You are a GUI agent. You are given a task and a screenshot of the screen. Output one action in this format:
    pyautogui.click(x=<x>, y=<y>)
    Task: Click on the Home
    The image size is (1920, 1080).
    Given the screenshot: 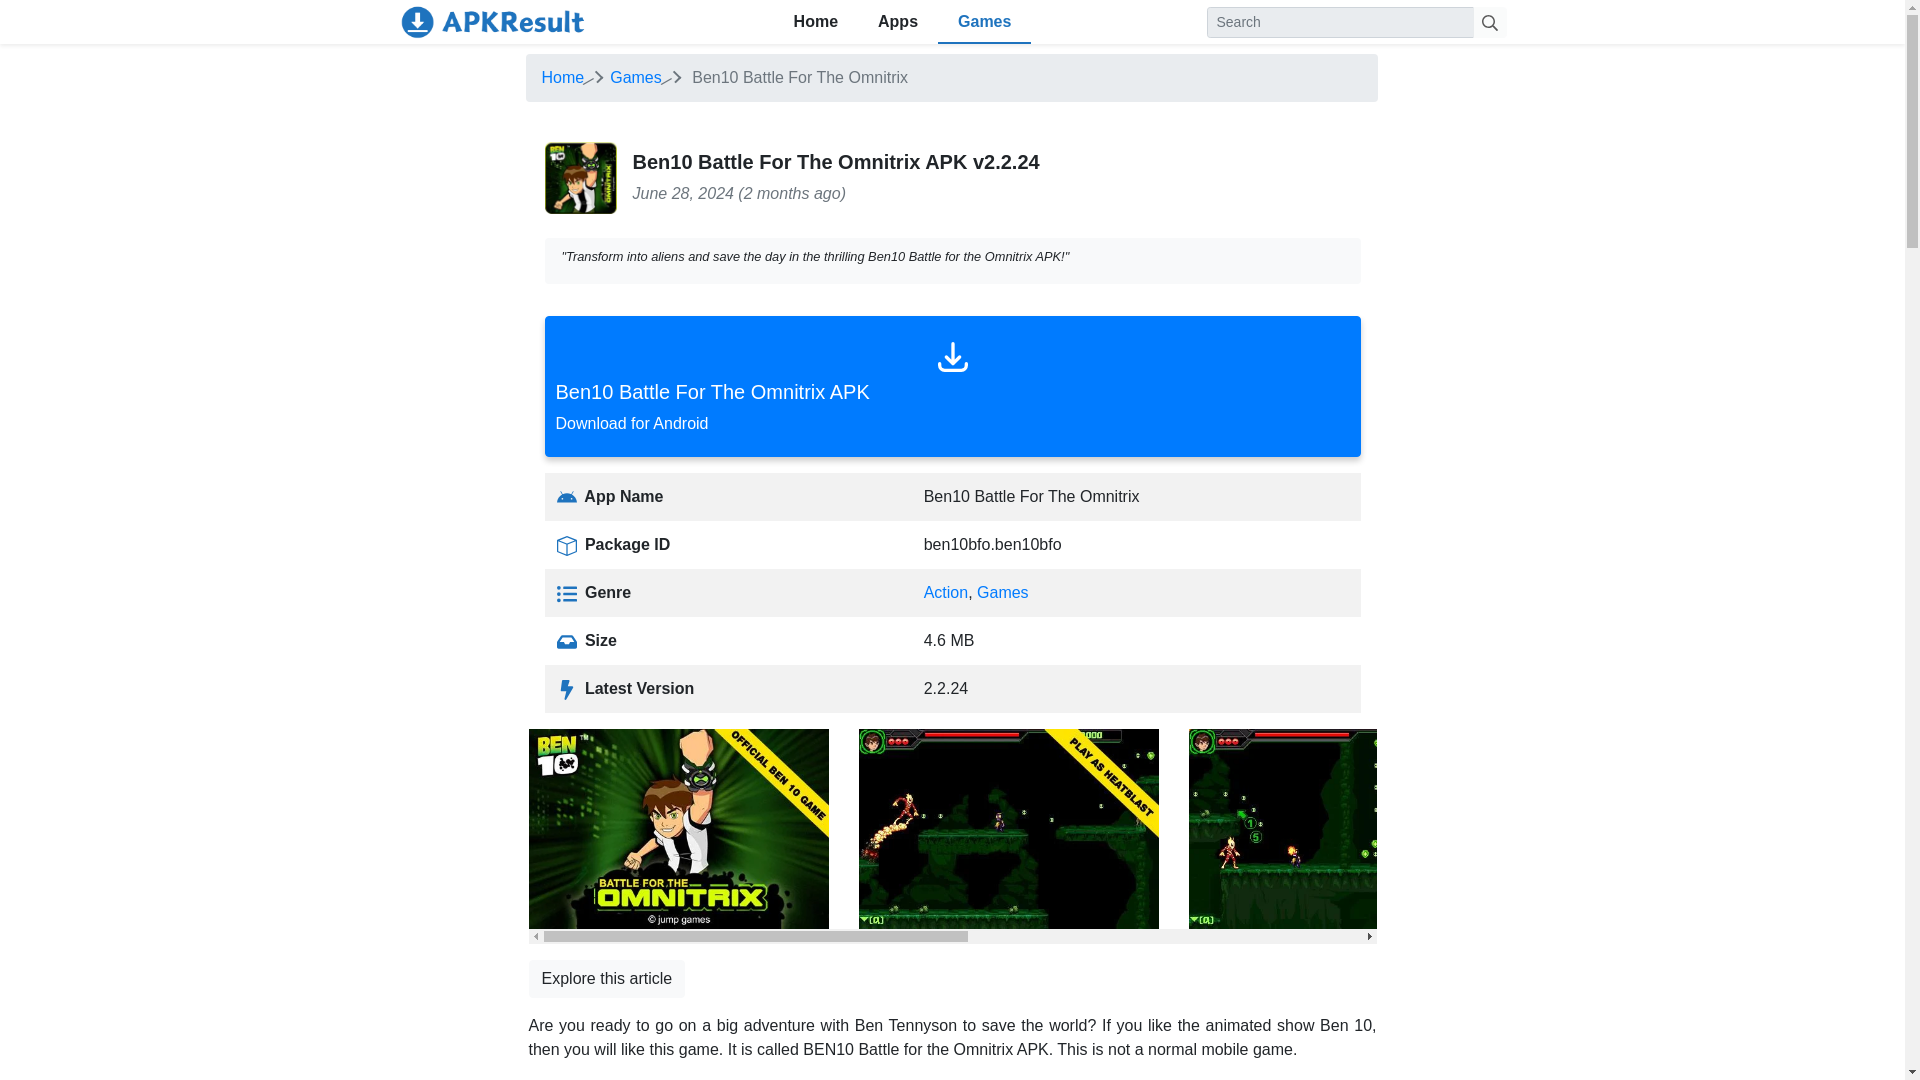 What is the action you would take?
    pyautogui.click(x=816, y=22)
    